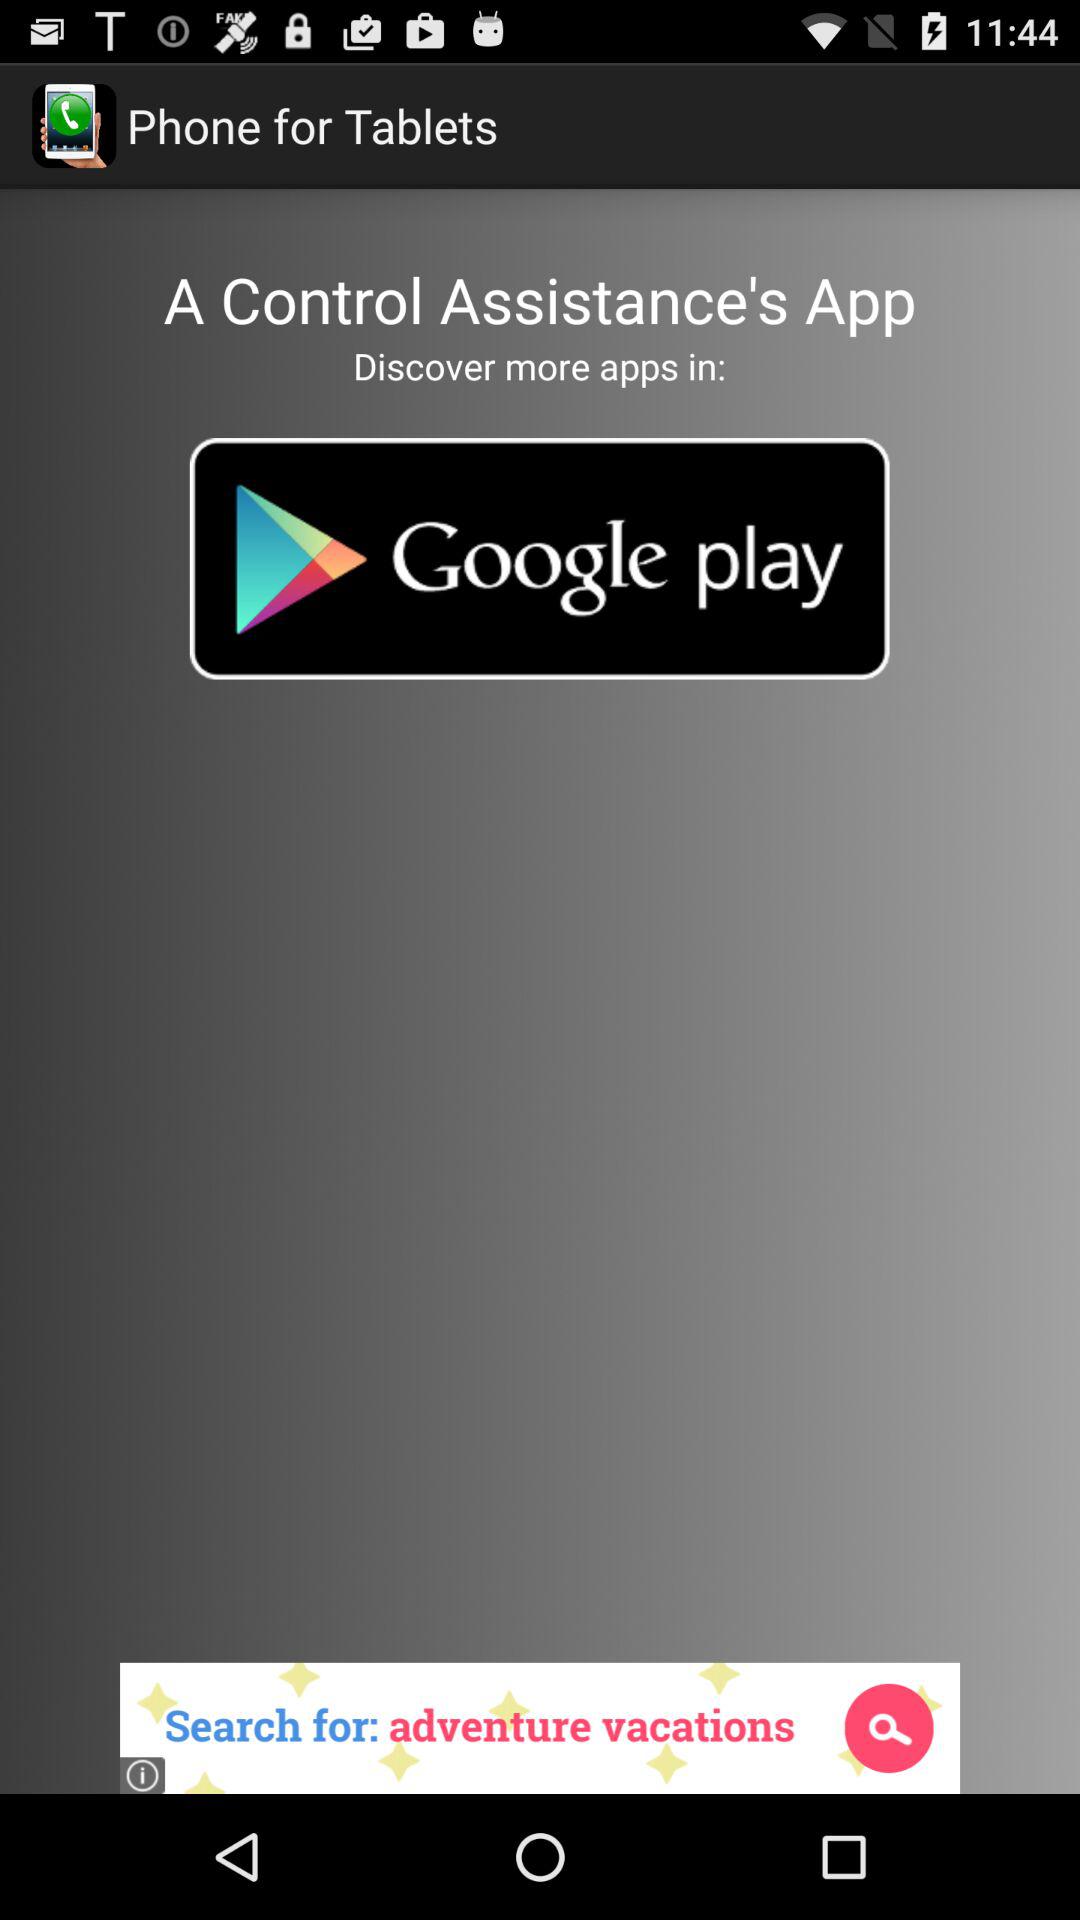 This screenshot has width=1080, height=1920. I want to click on start google play, so click(539, 558).